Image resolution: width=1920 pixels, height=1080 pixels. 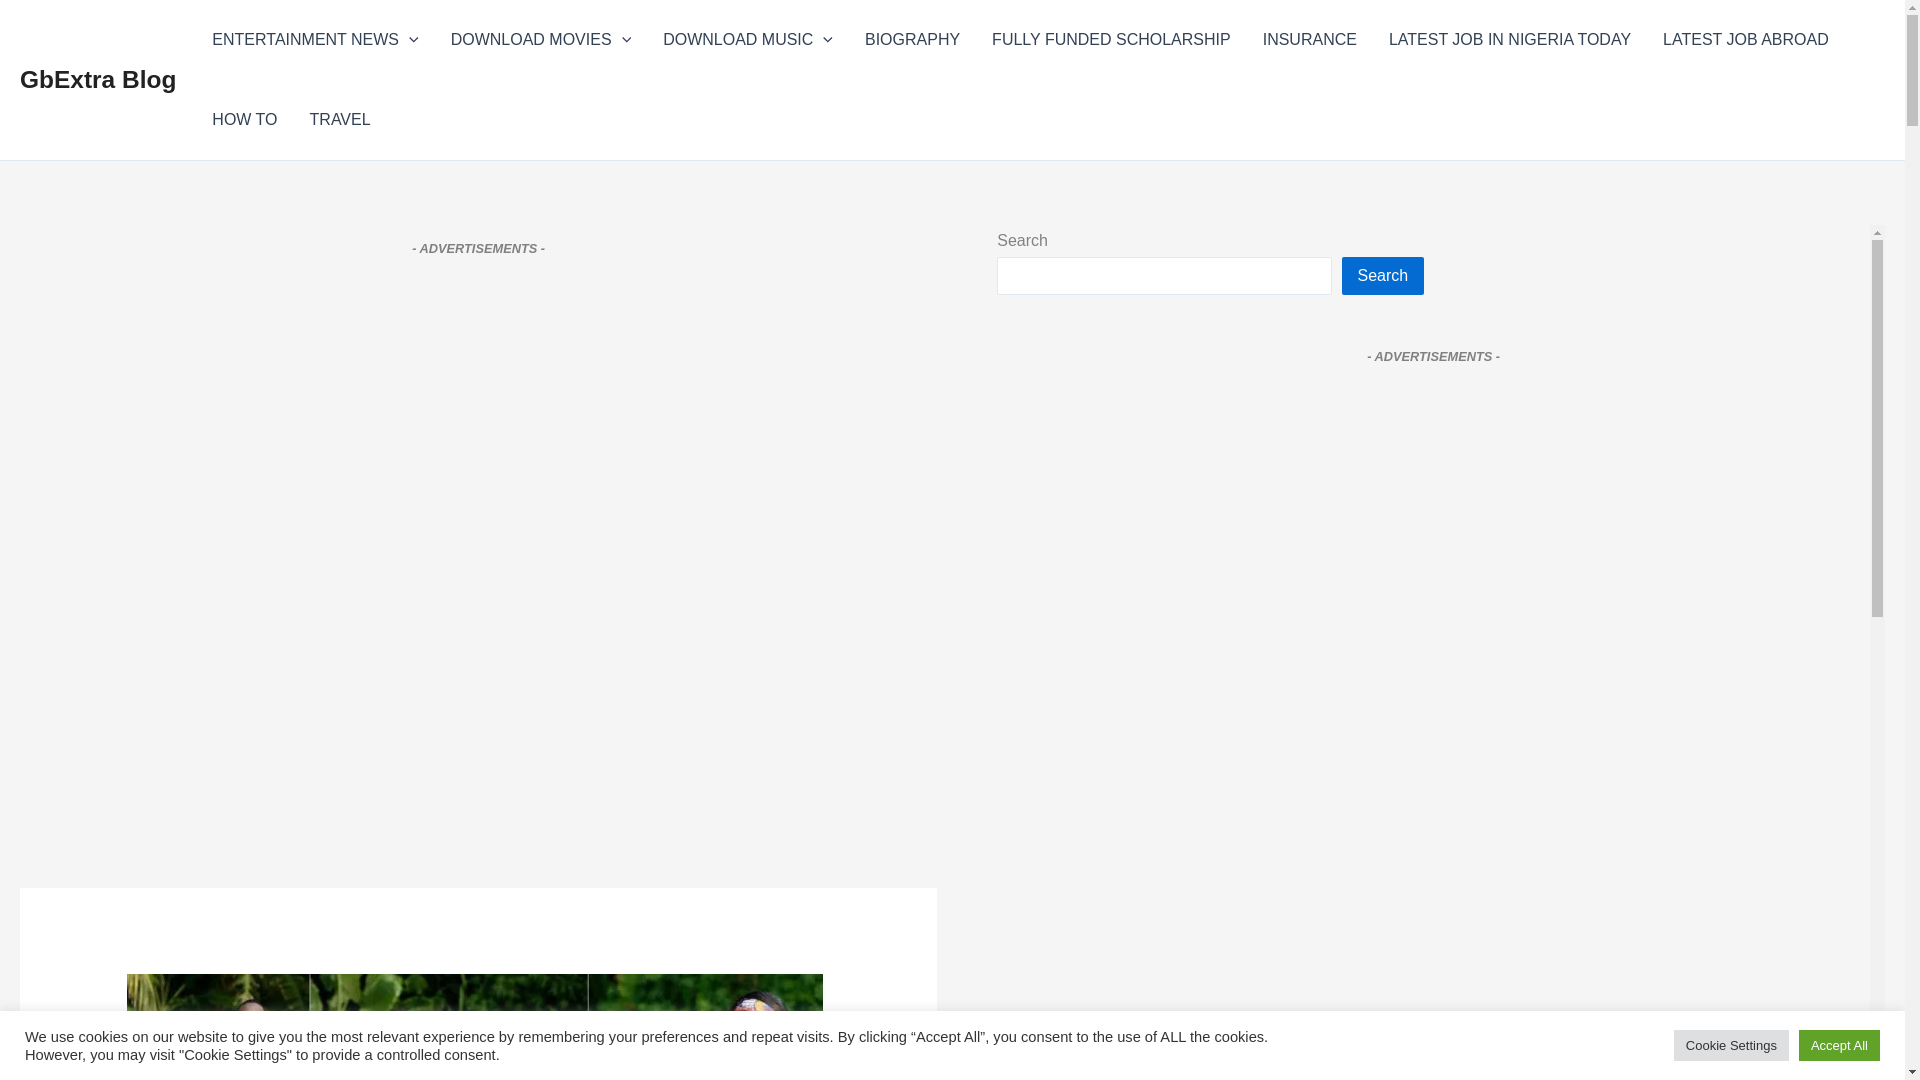 I want to click on ENTERTAINMENT NEWS, so click(x=314, y=40).